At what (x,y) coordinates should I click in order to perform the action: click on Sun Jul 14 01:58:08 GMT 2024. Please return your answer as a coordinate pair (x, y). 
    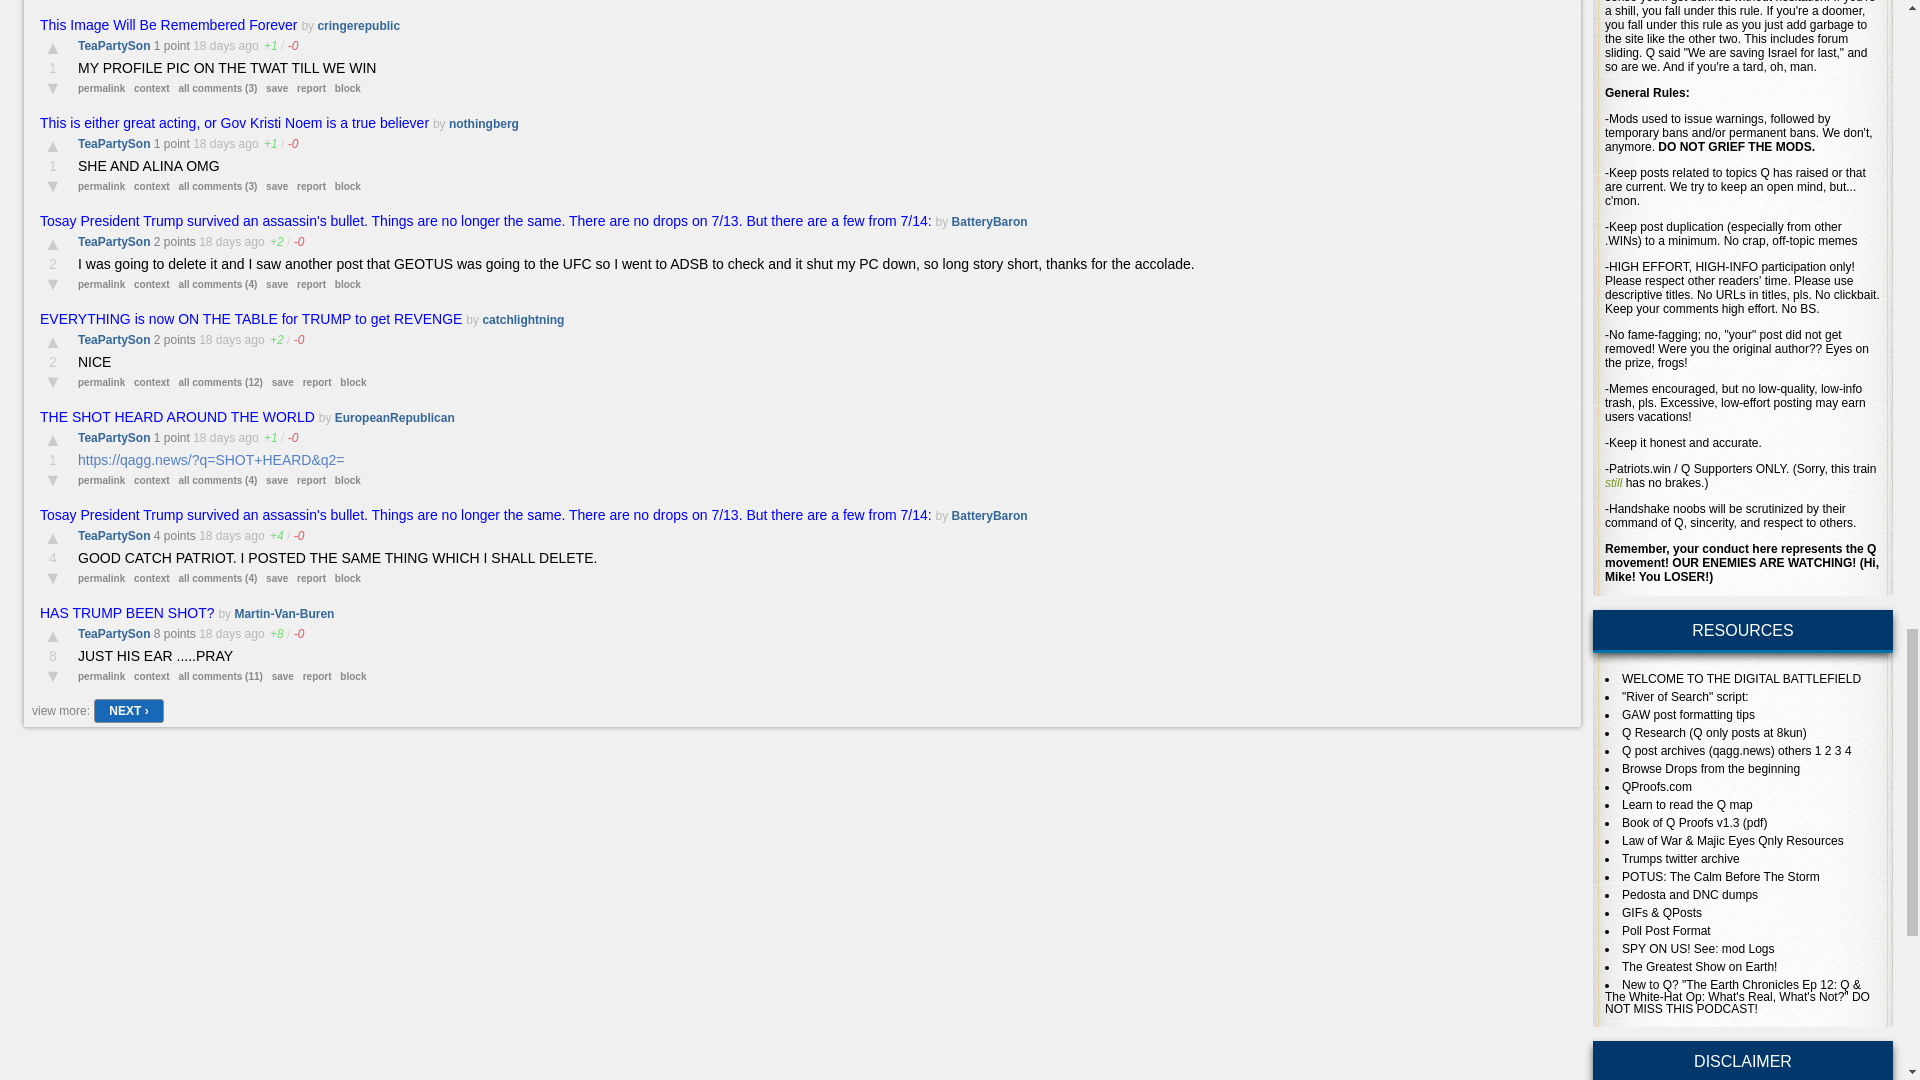
    Looking at the image, I should click on (214, 144).